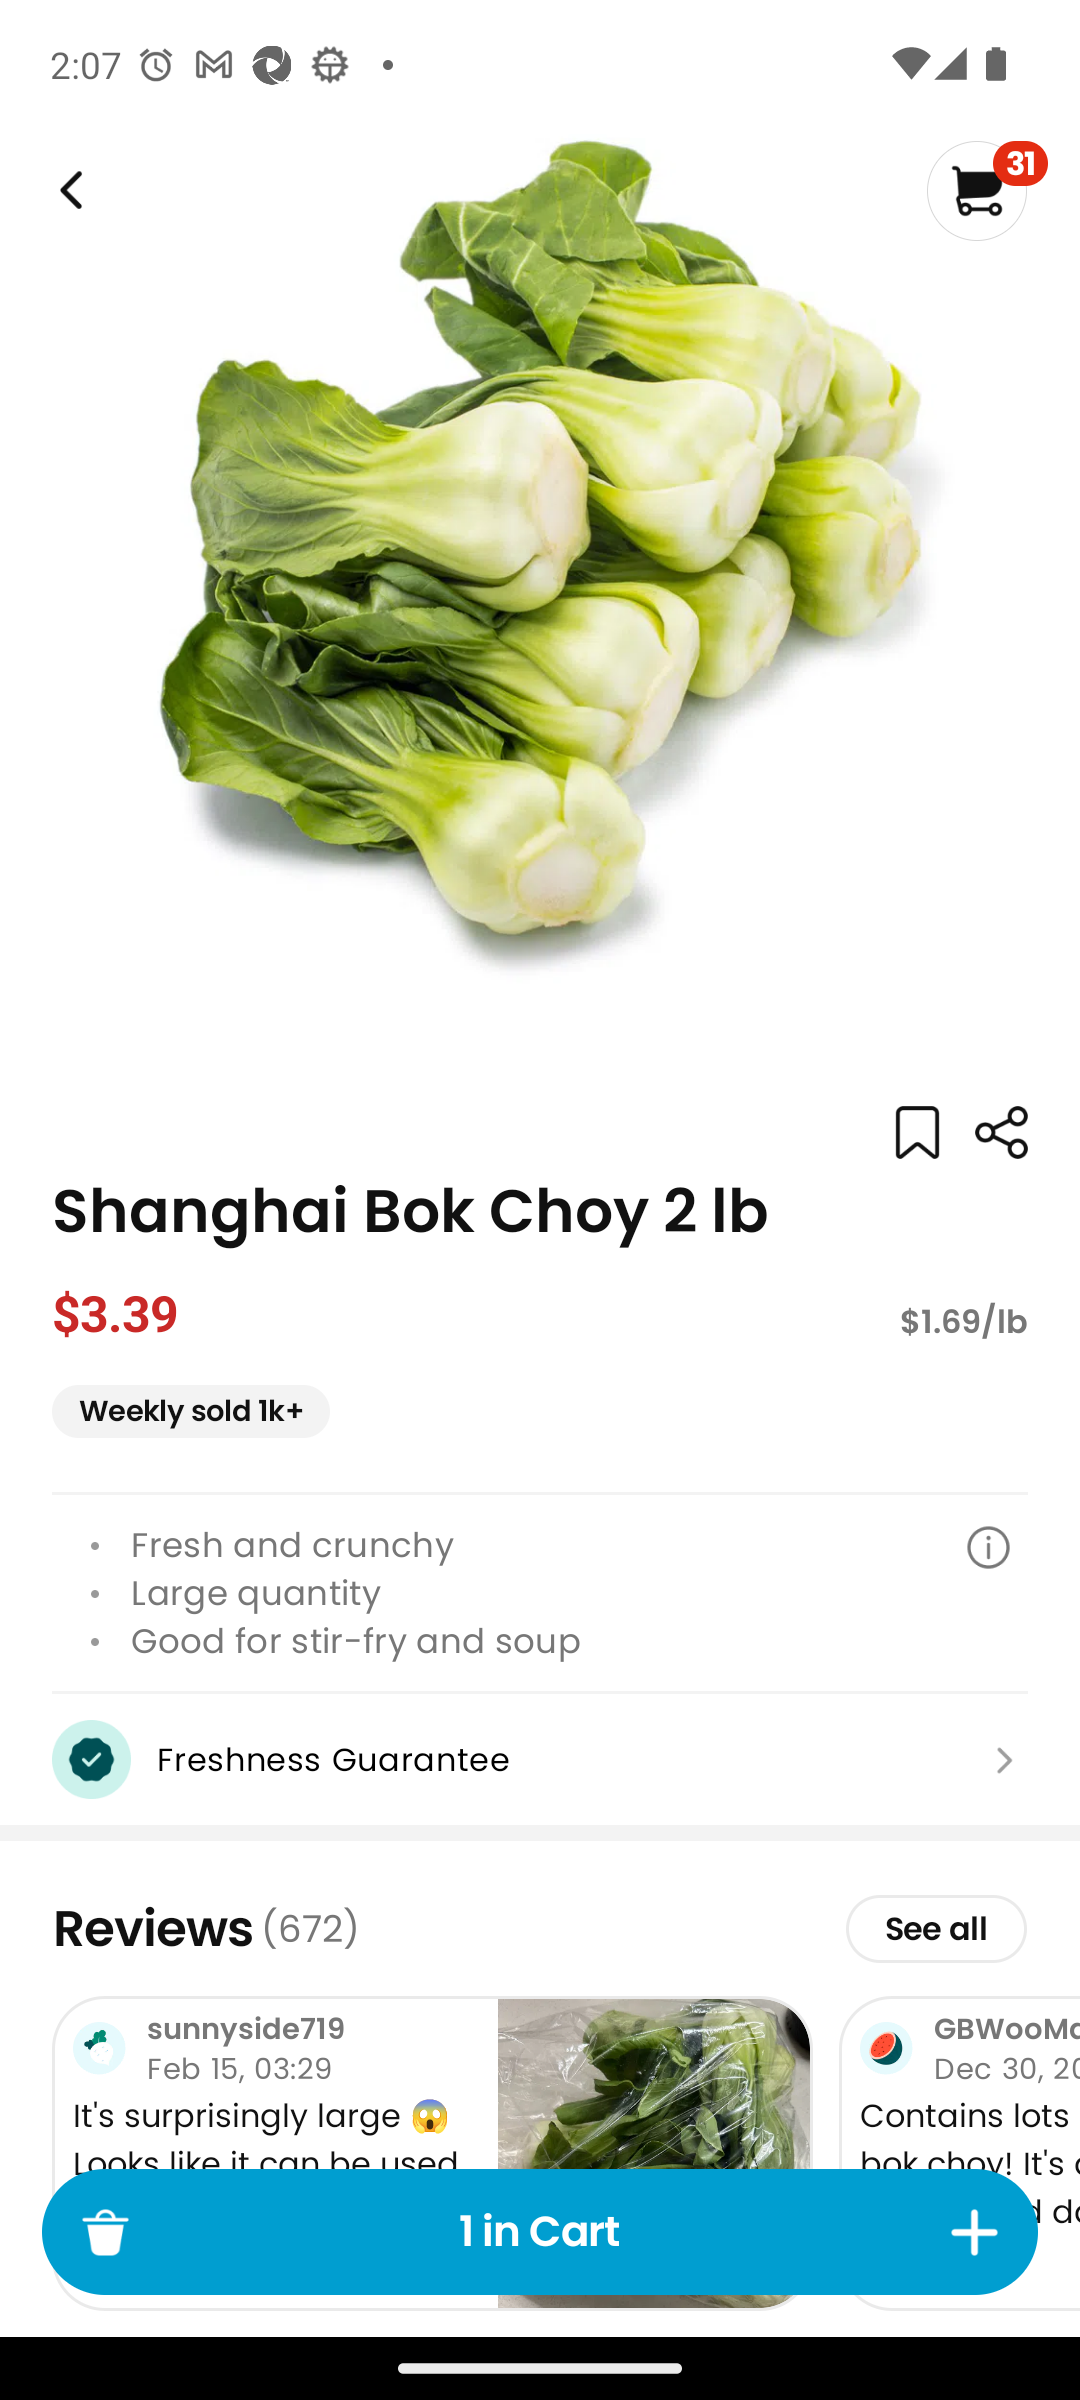 The image size is (1080, 2400). Describe the element at coordinates (540, 1759) in the screenshot. I see `Freshness Guarantee` at that location.